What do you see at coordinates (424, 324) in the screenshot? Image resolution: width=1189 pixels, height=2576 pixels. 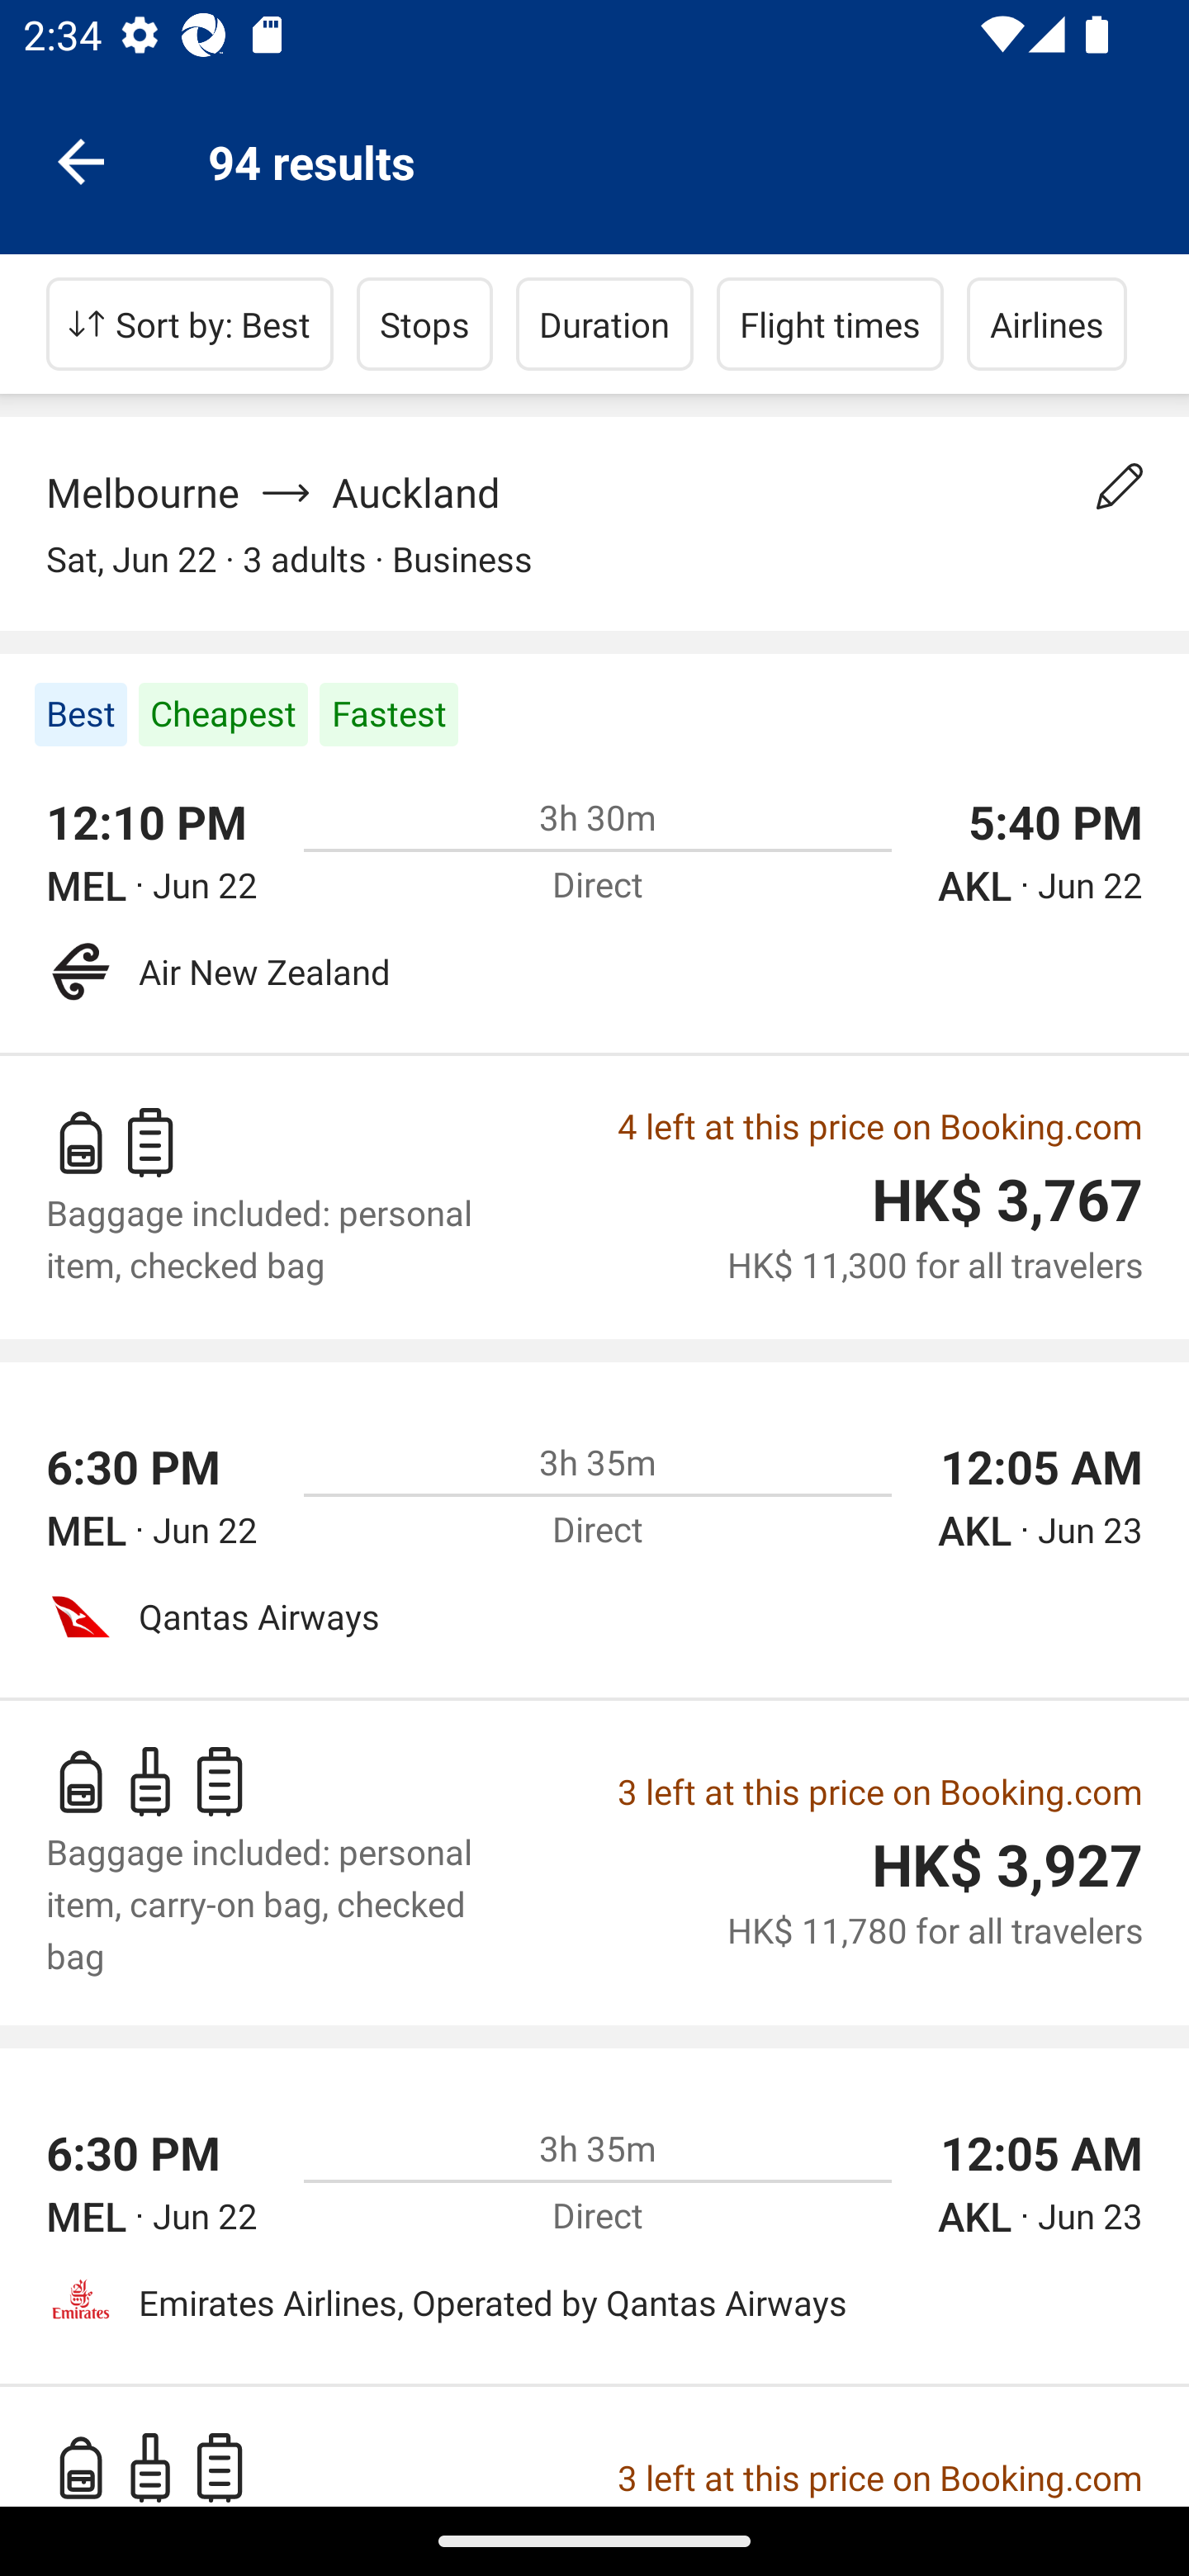 I see `Stops` at bounding box center [424, 324].